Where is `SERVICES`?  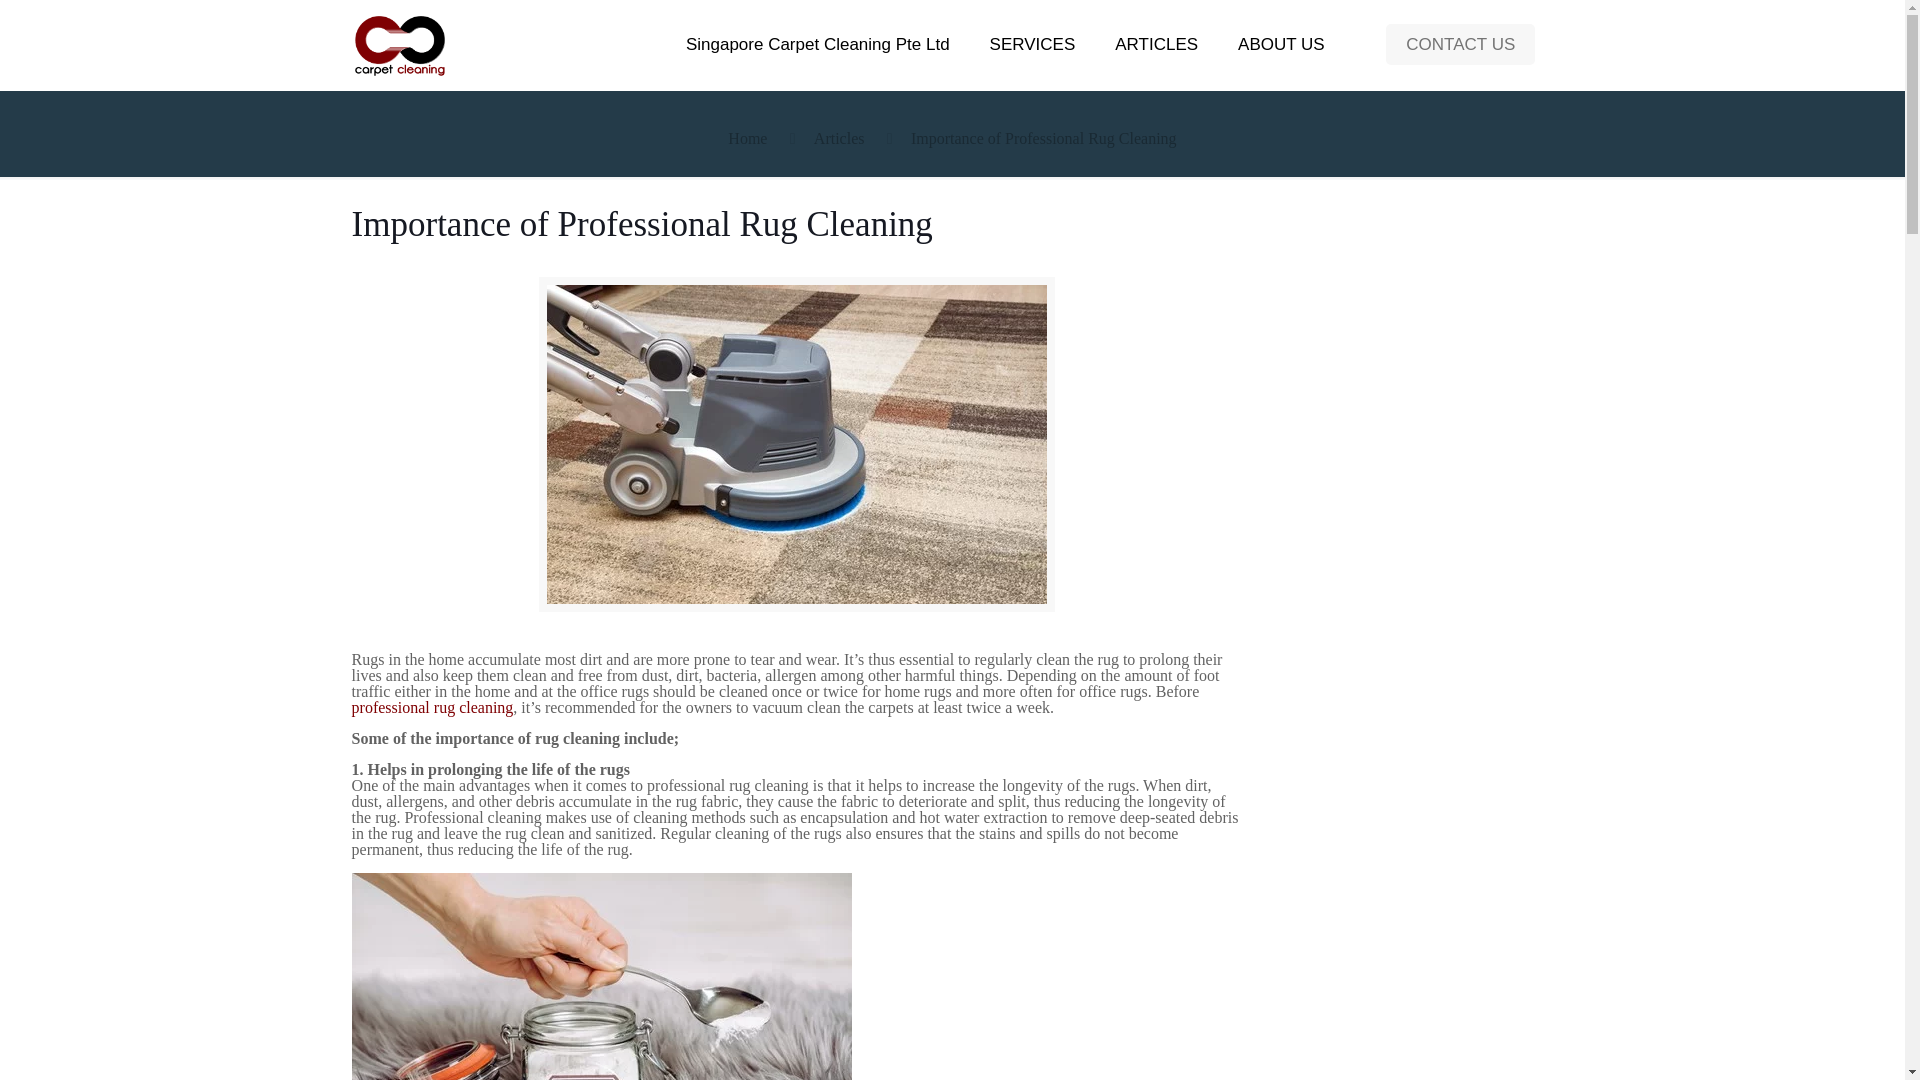
SERVICES is located at coordinates (1032, 44).